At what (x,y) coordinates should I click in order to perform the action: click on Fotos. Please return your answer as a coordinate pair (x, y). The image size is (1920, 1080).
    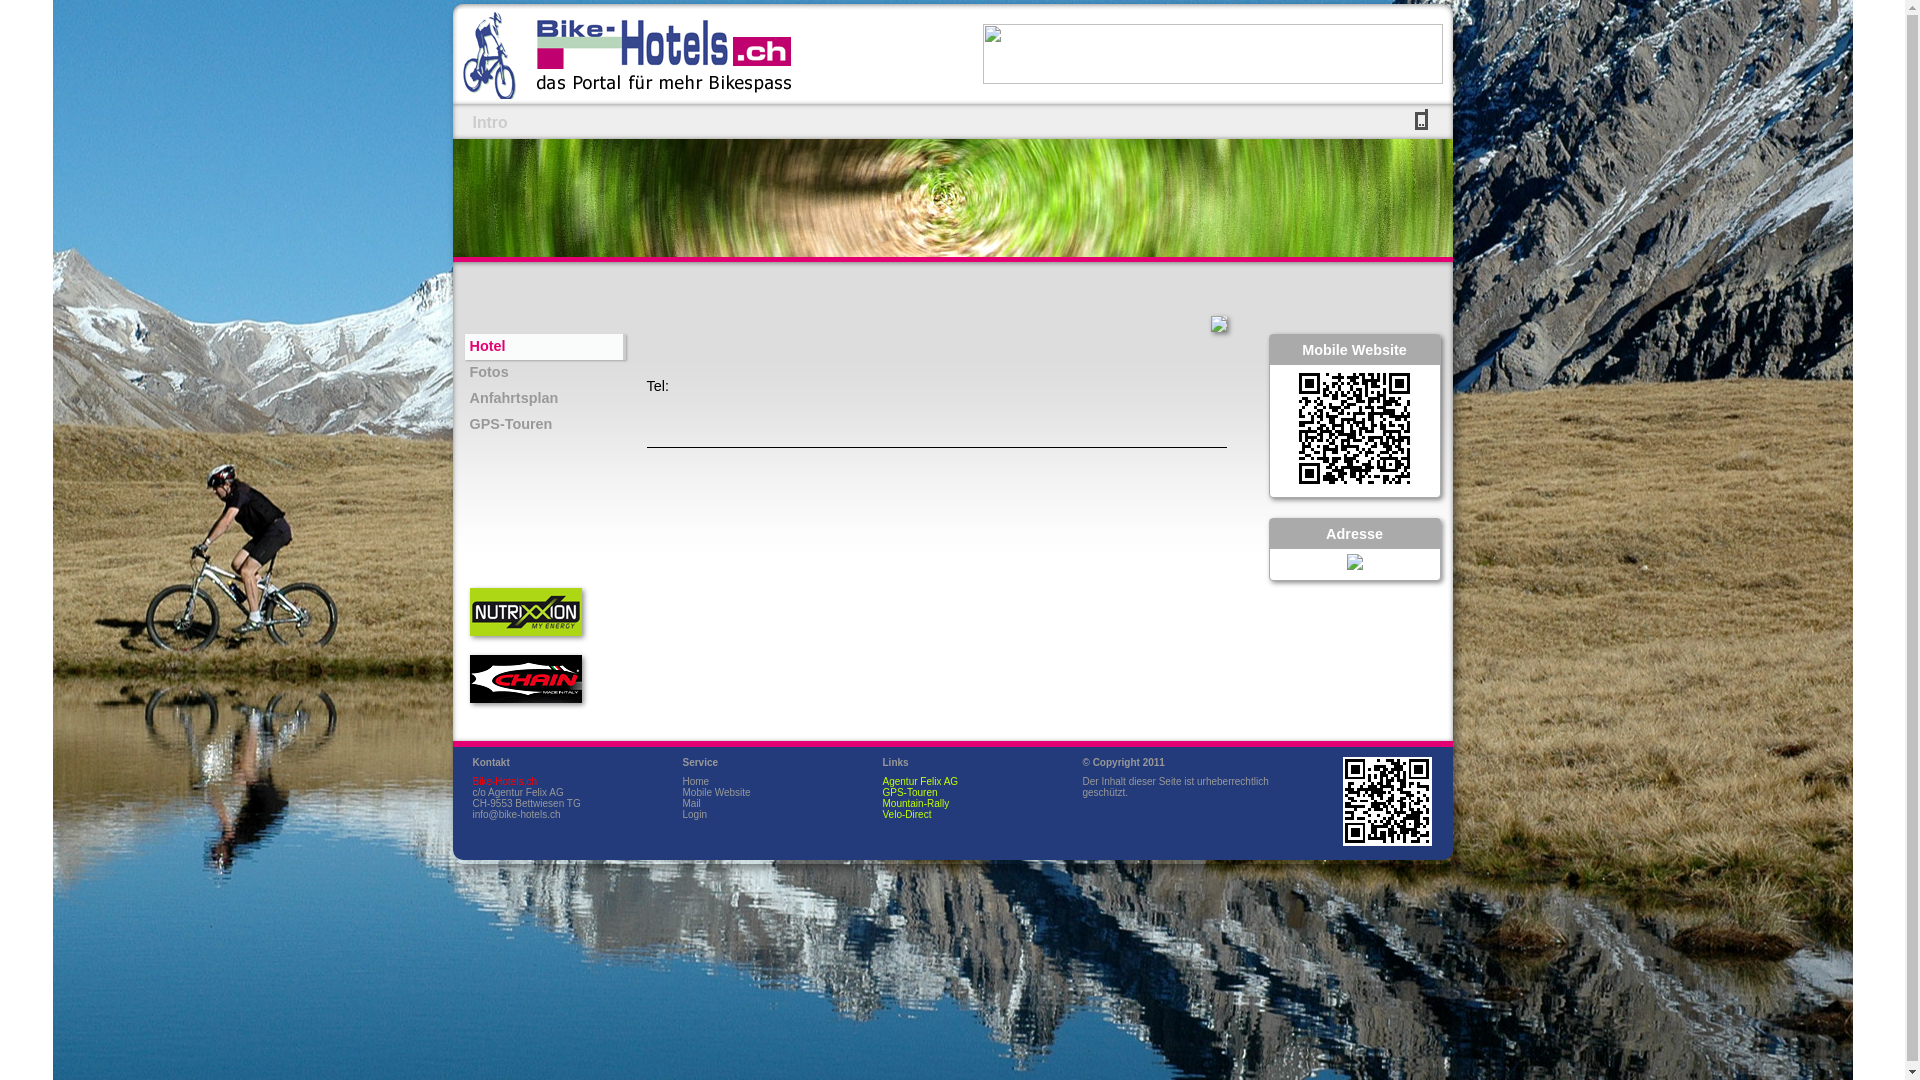
    Looking at the image, I should click on (544, 373).